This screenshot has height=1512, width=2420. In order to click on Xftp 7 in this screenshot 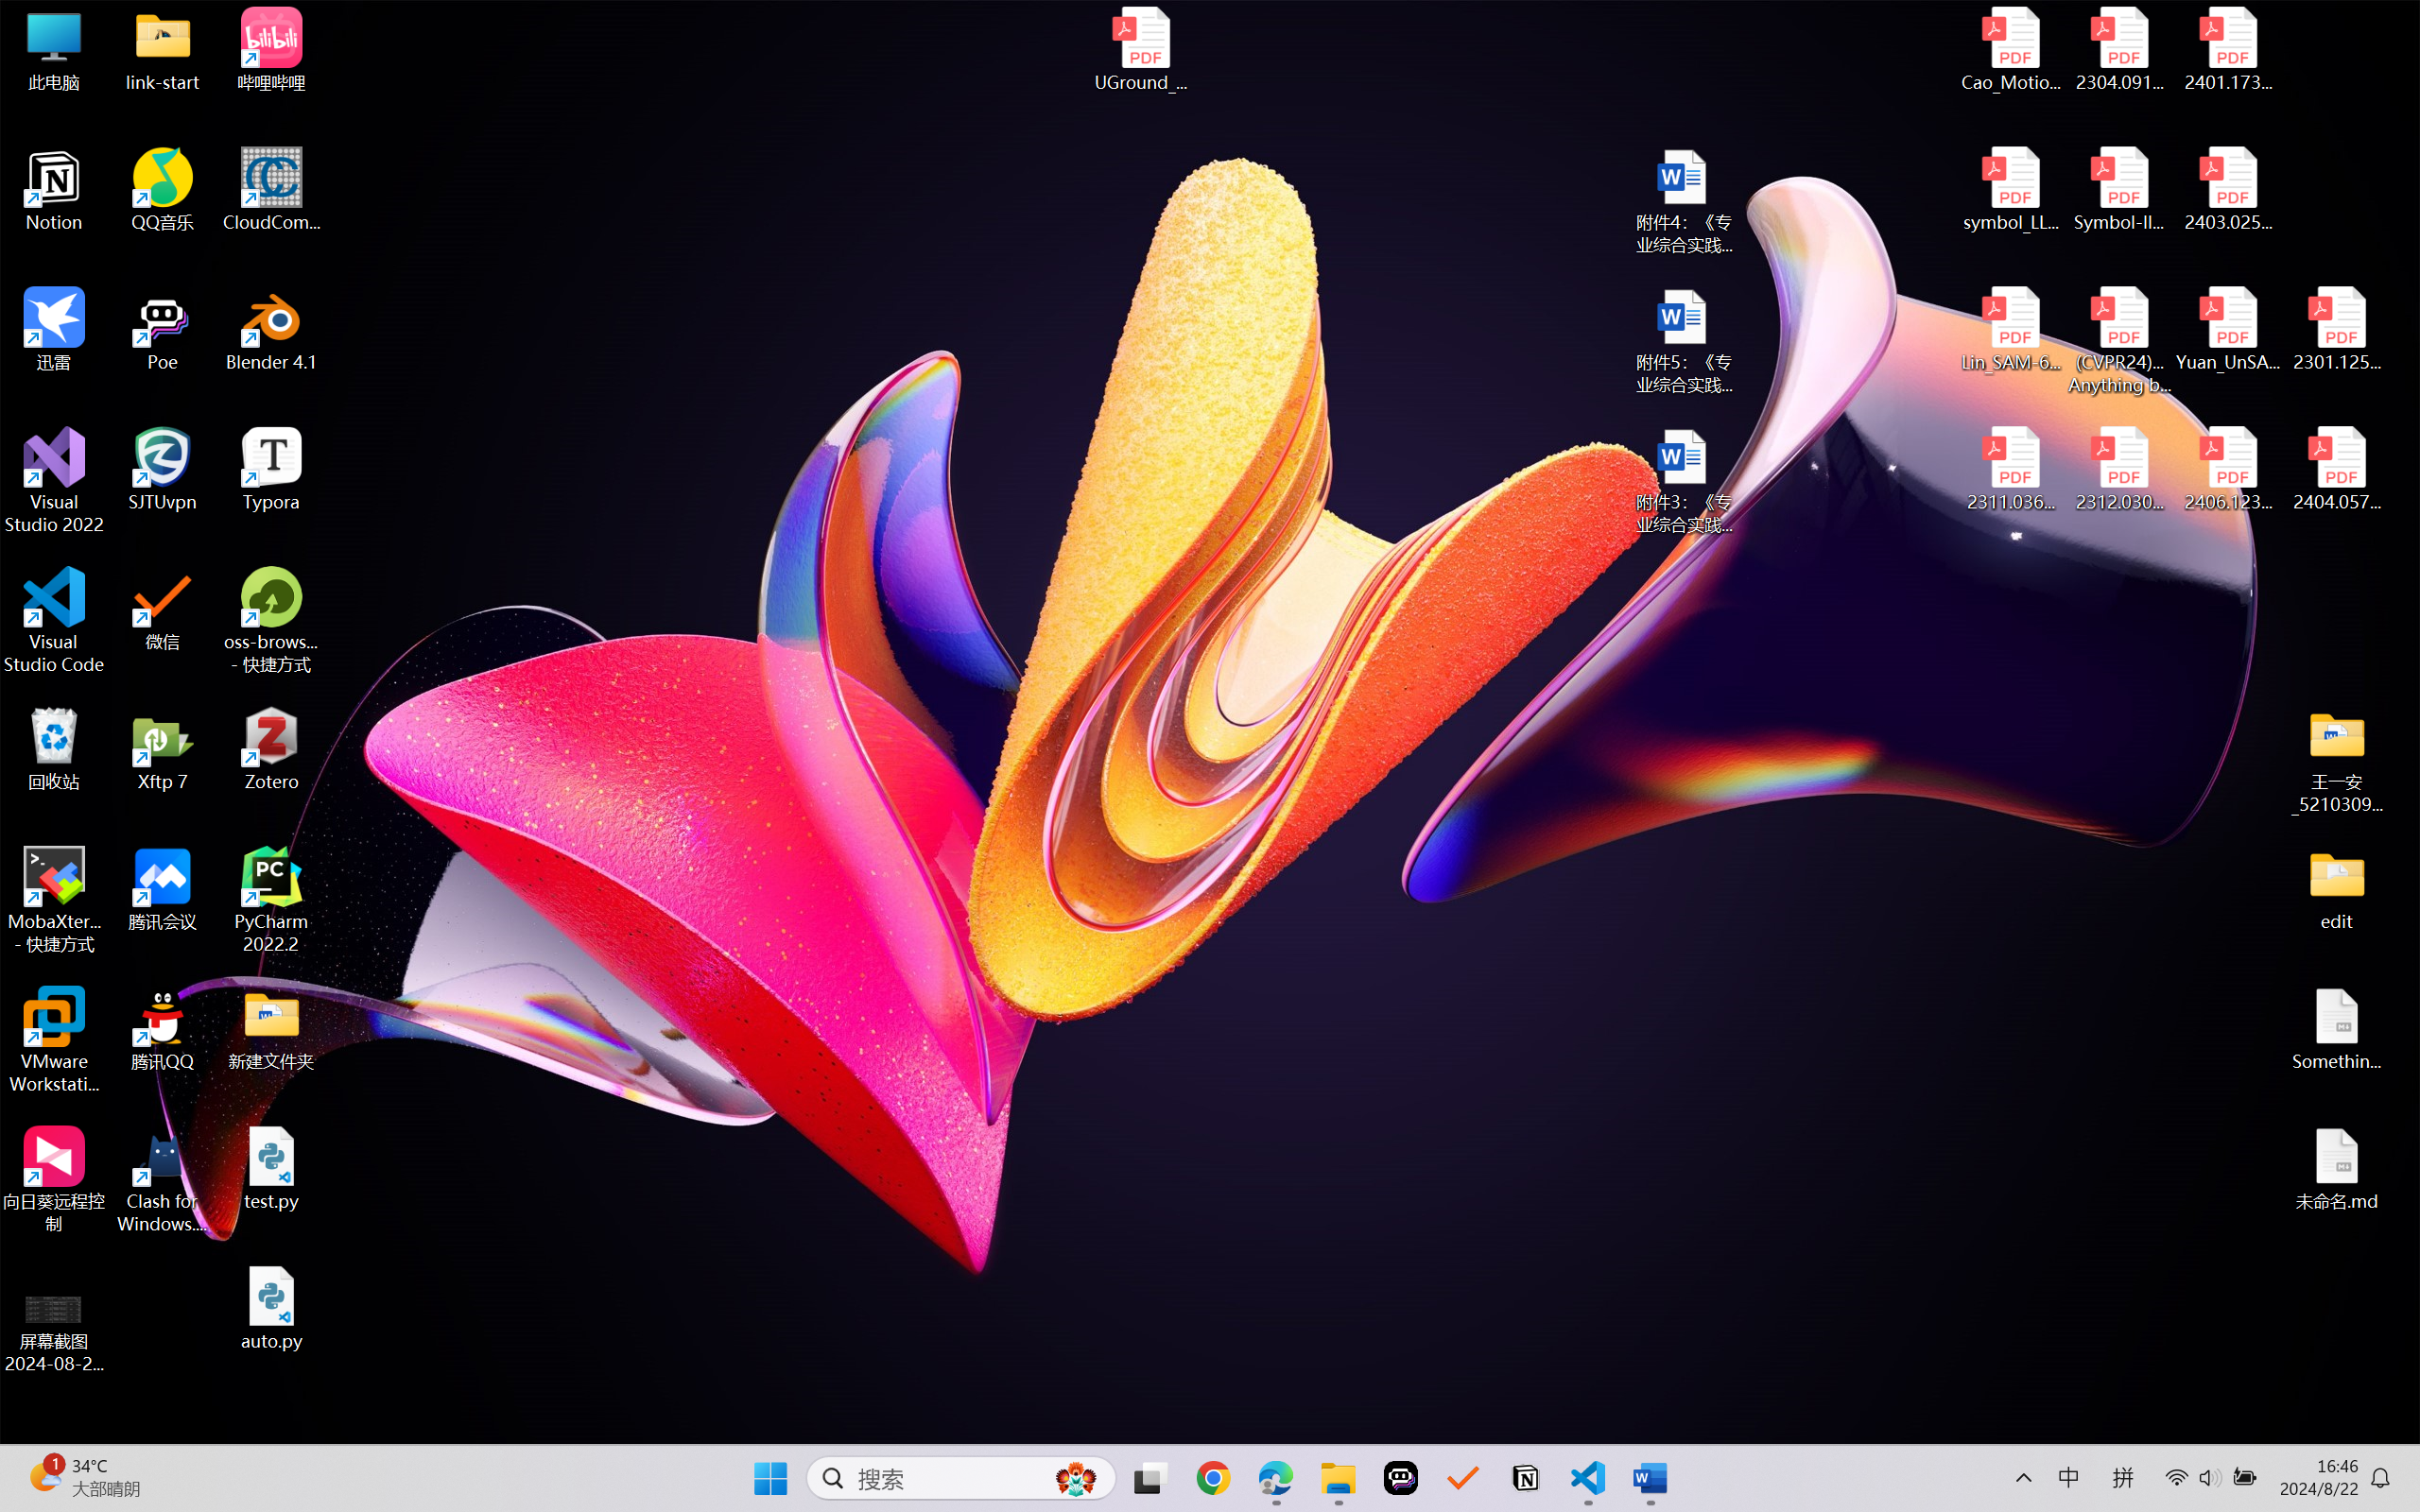, I will do `click(163, 749)`.